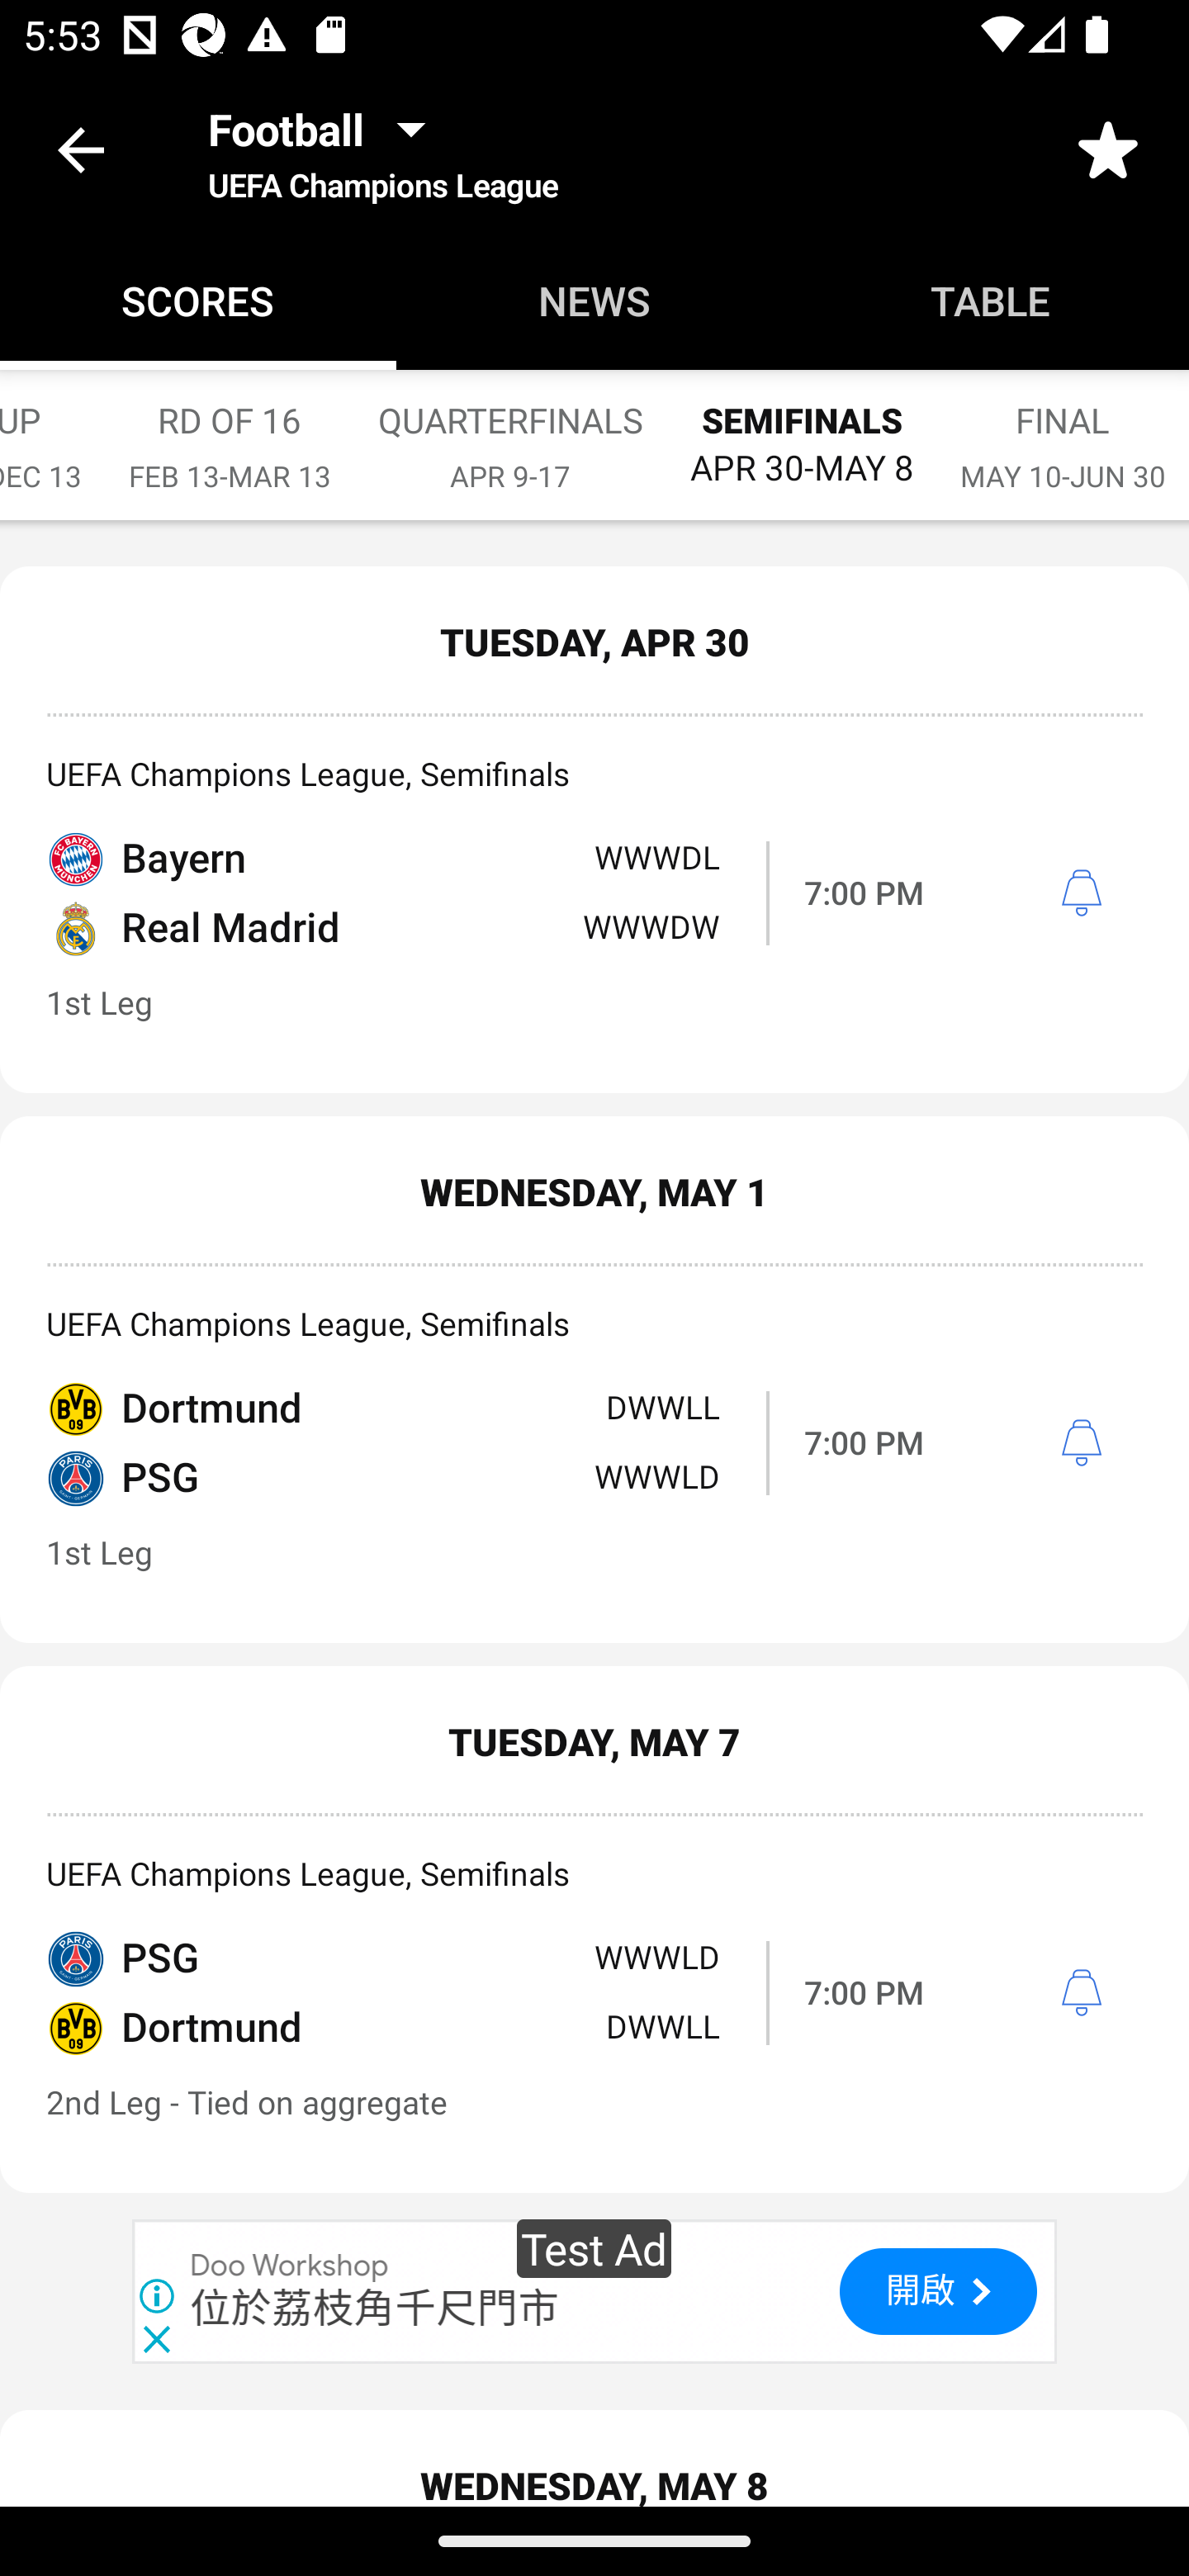 Image resolution: width=1189 pixels, height=2576 pixels. I want to click on QUARTERFINALS APR 9-17, so click(510, 431).